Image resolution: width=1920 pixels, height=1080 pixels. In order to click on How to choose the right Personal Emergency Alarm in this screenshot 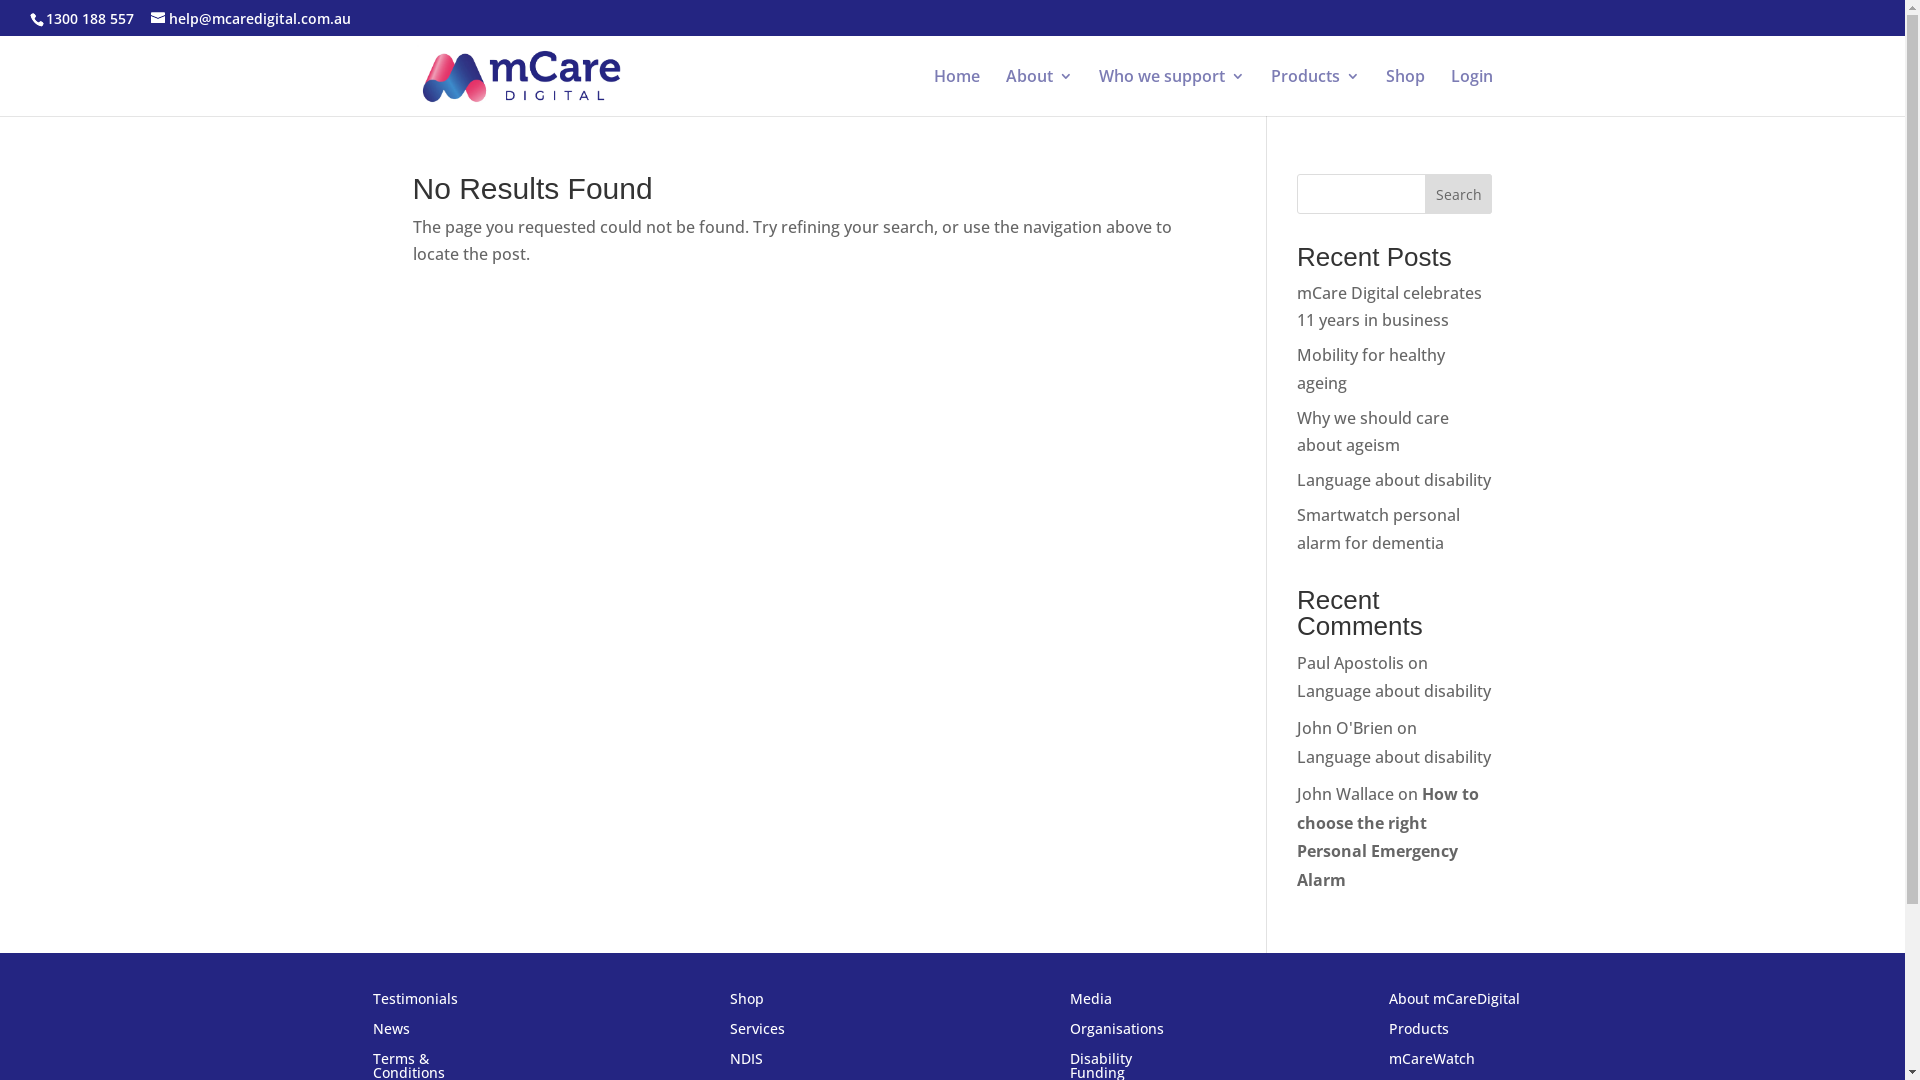, I will do `click(1388, 837)`.